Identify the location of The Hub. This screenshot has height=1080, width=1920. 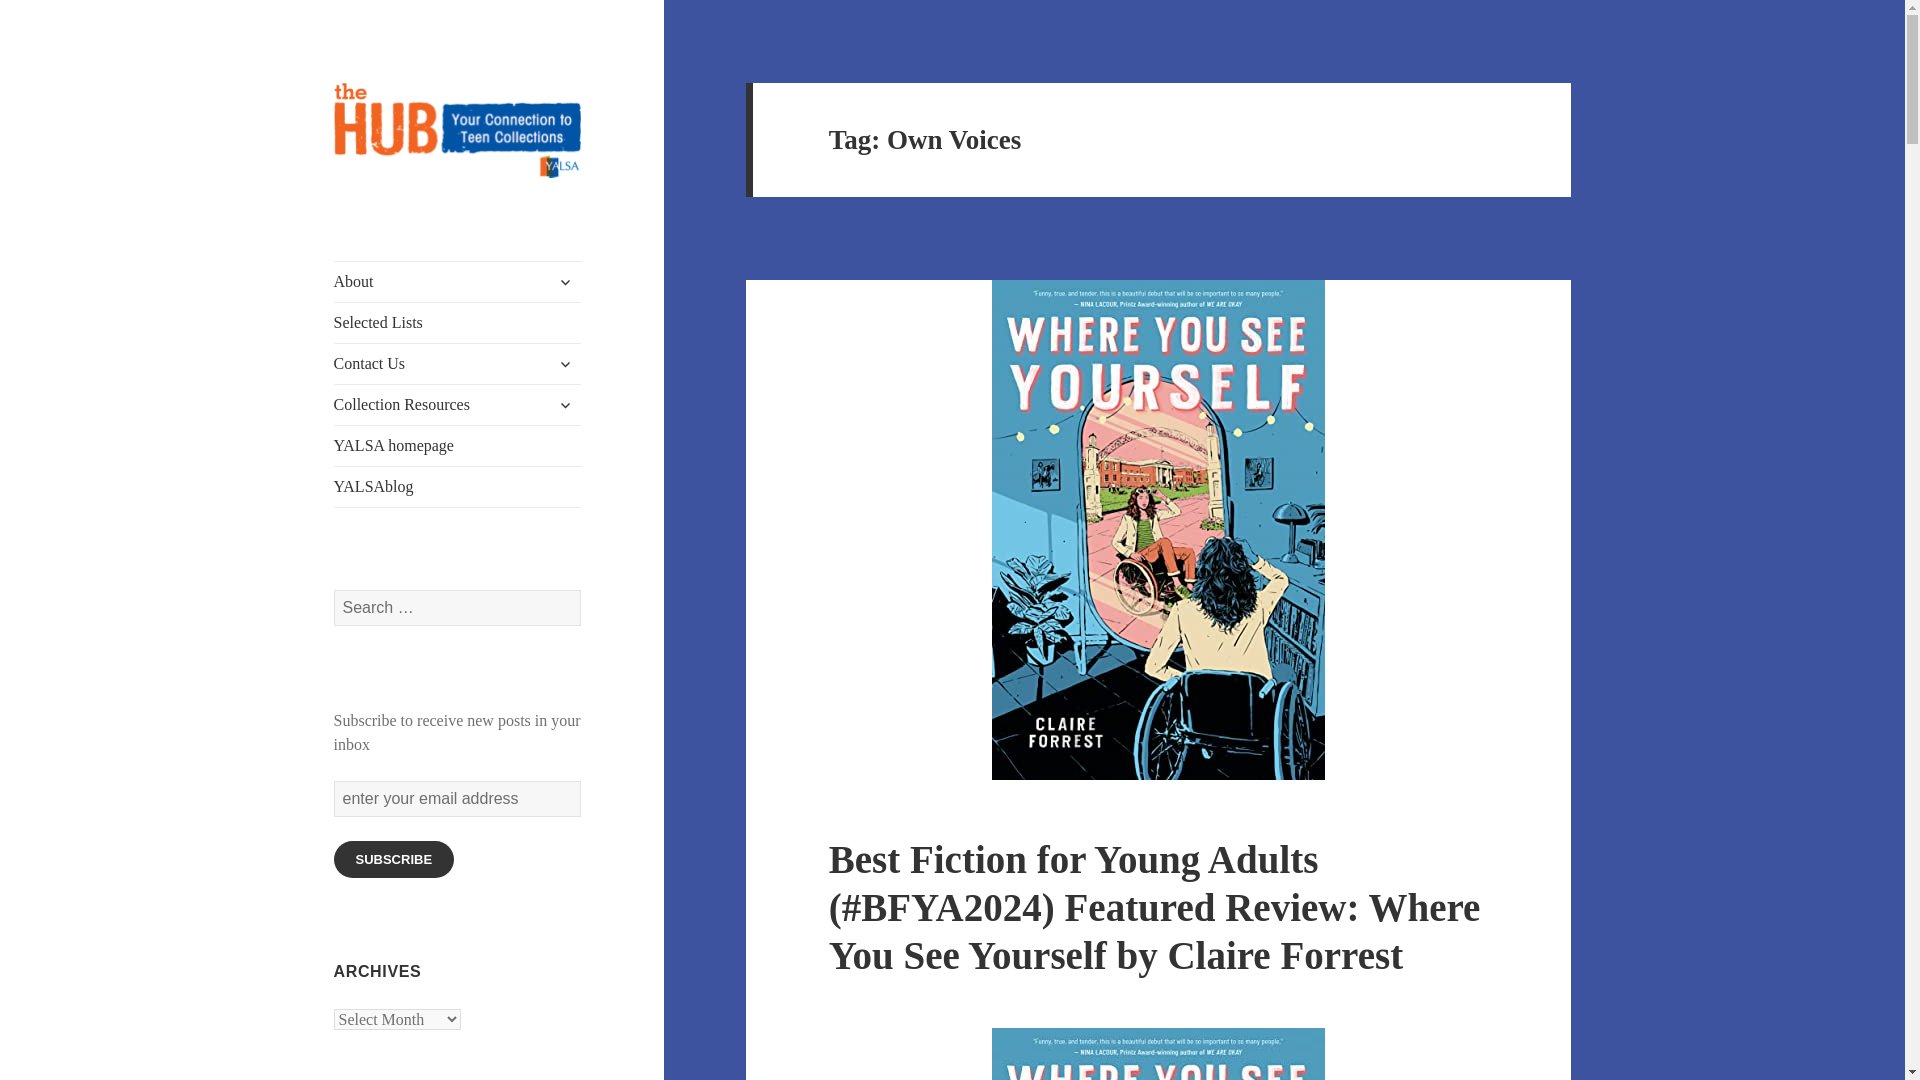
(388, 210).